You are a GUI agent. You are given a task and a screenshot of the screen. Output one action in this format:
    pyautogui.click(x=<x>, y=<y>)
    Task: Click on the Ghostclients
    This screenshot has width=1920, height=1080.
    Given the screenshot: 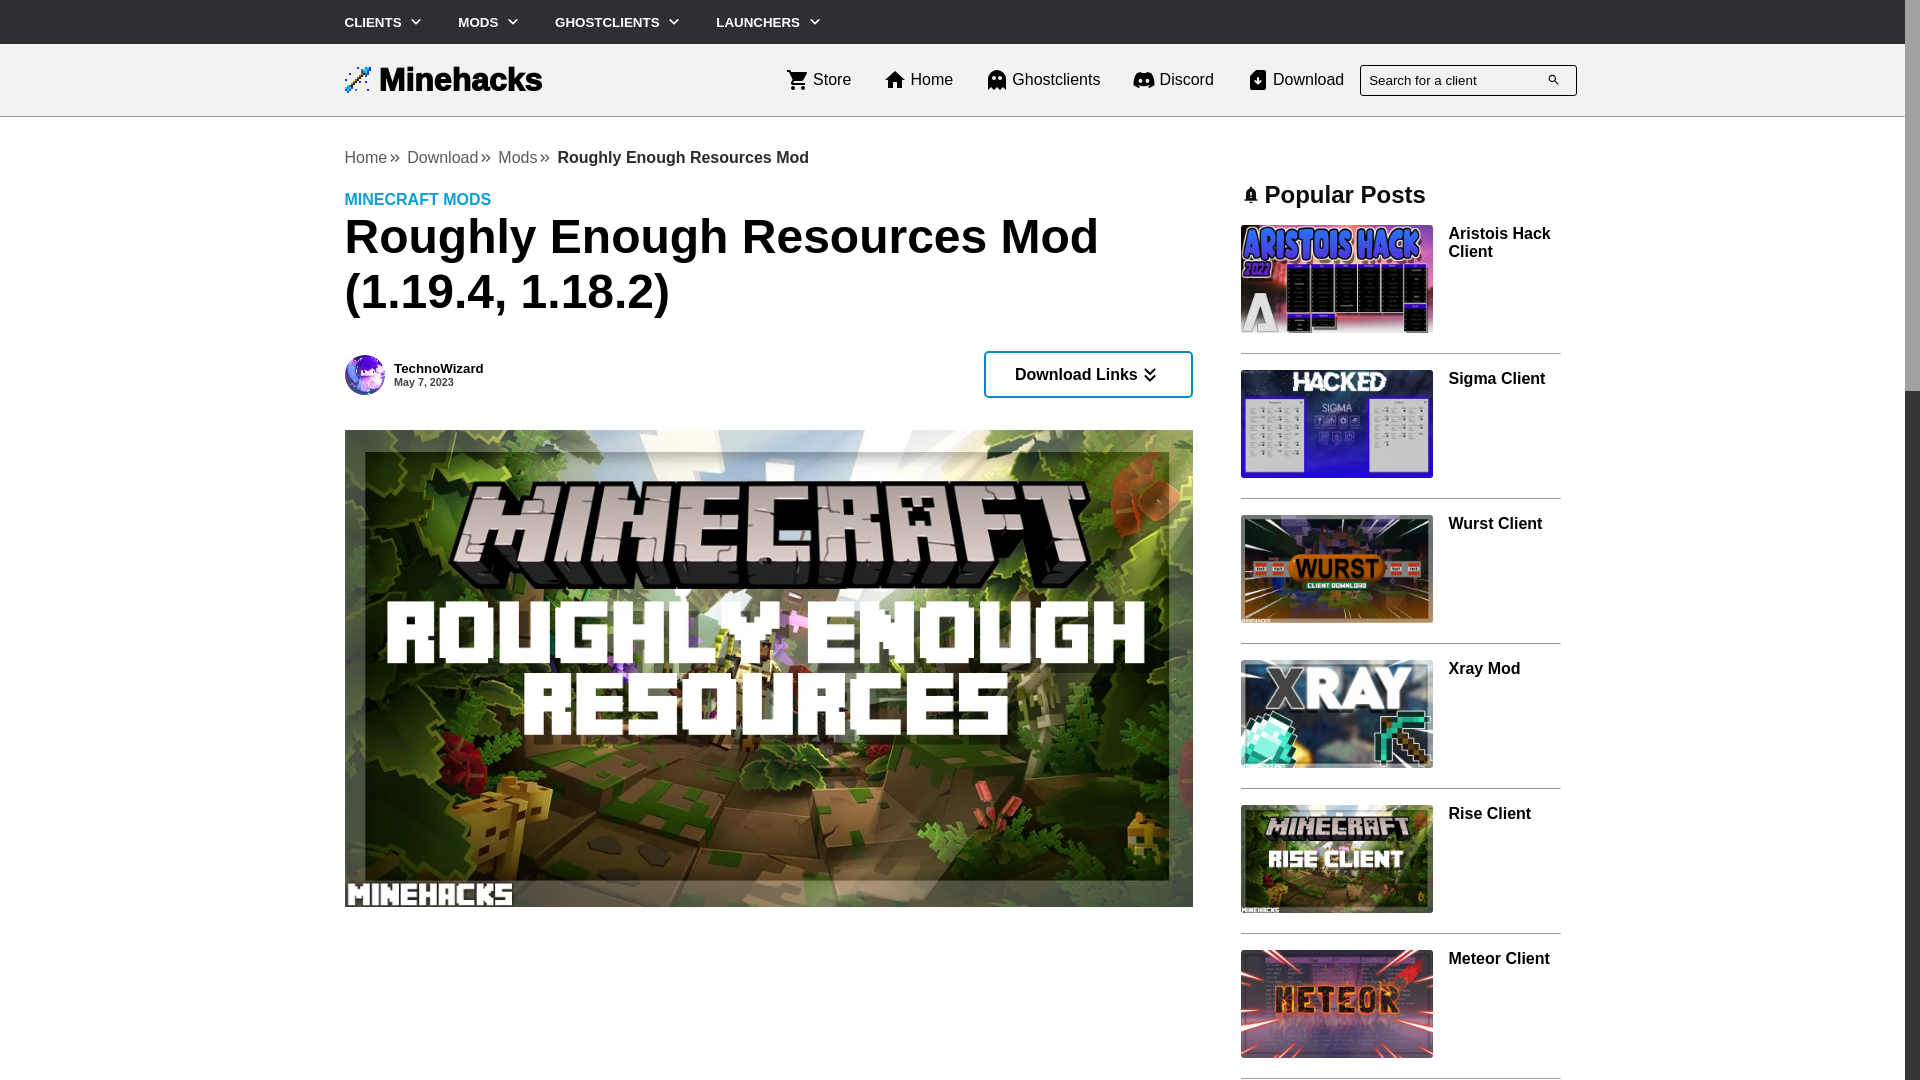 What is the action you would take?
    pyautogui.click(x=450, y=158)
    